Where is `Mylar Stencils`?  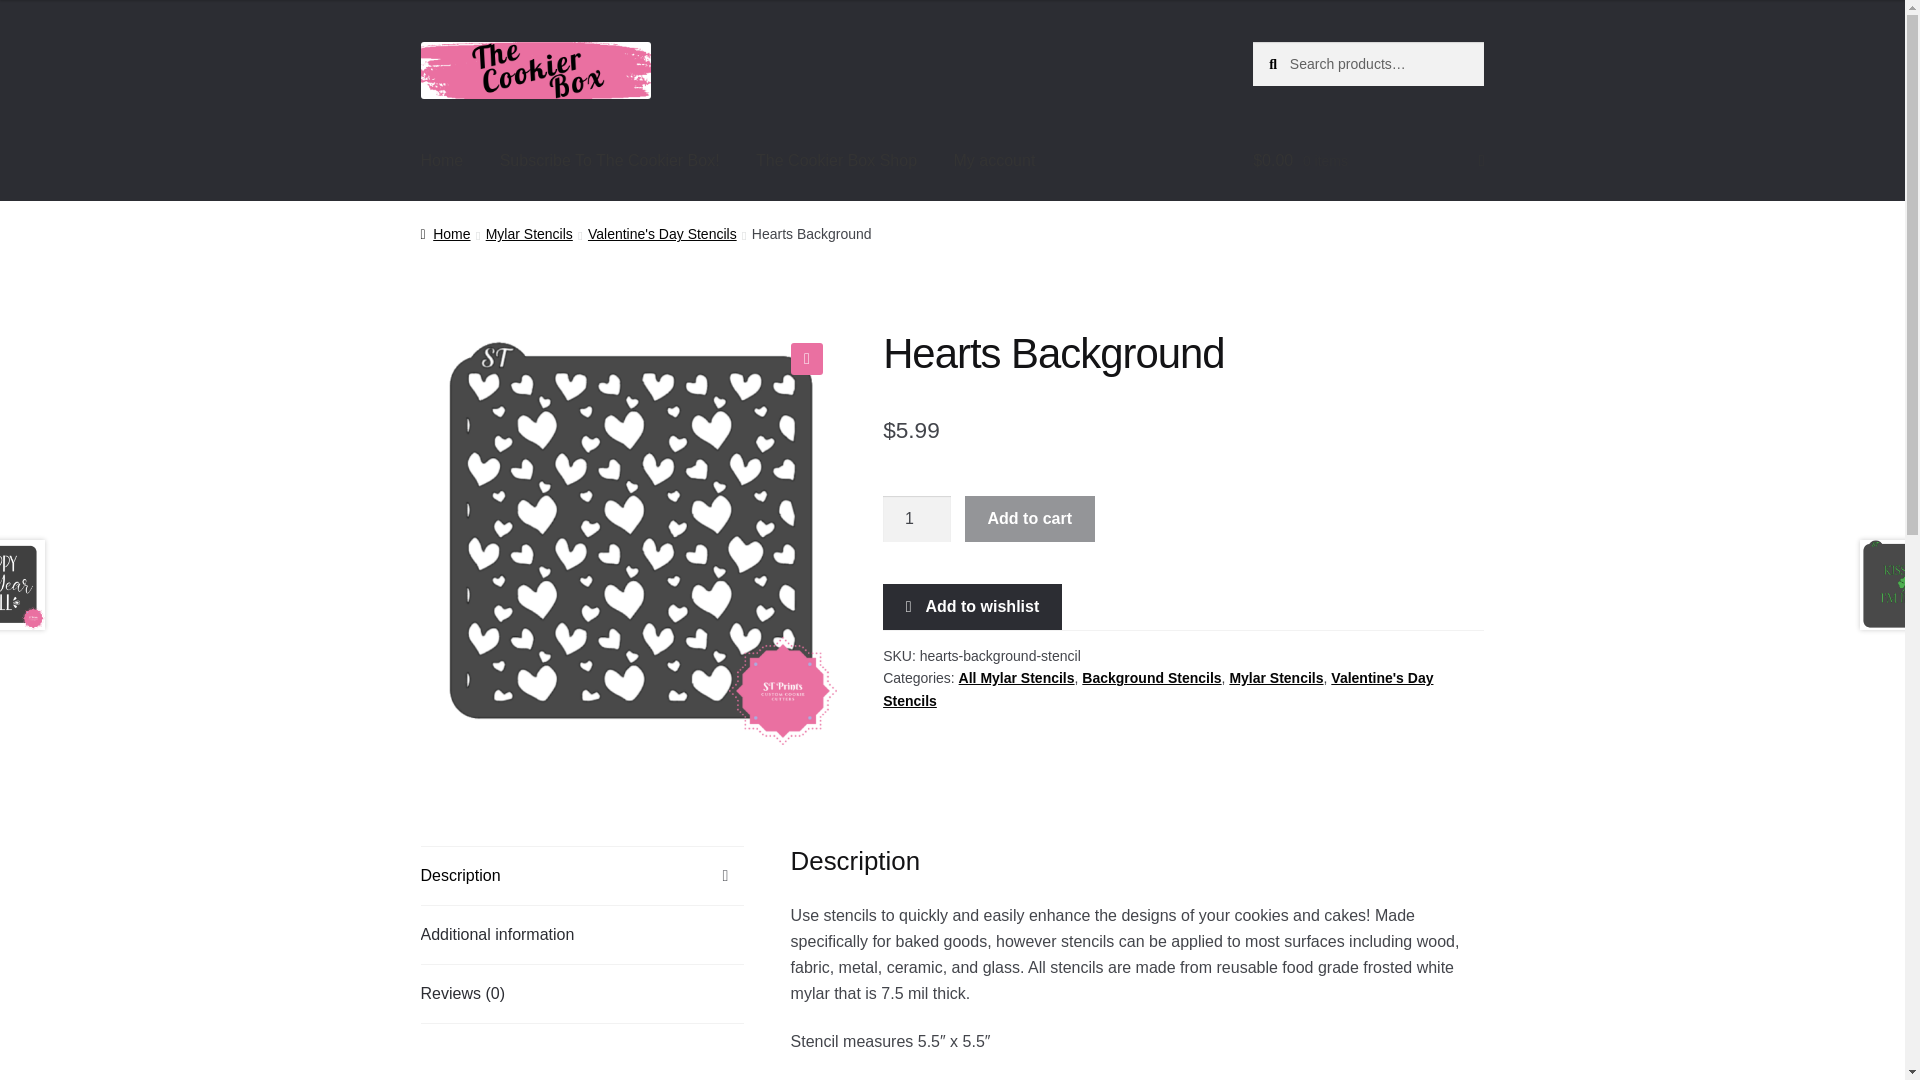 Mylar Stencils is located at coordinates (1275, 677).